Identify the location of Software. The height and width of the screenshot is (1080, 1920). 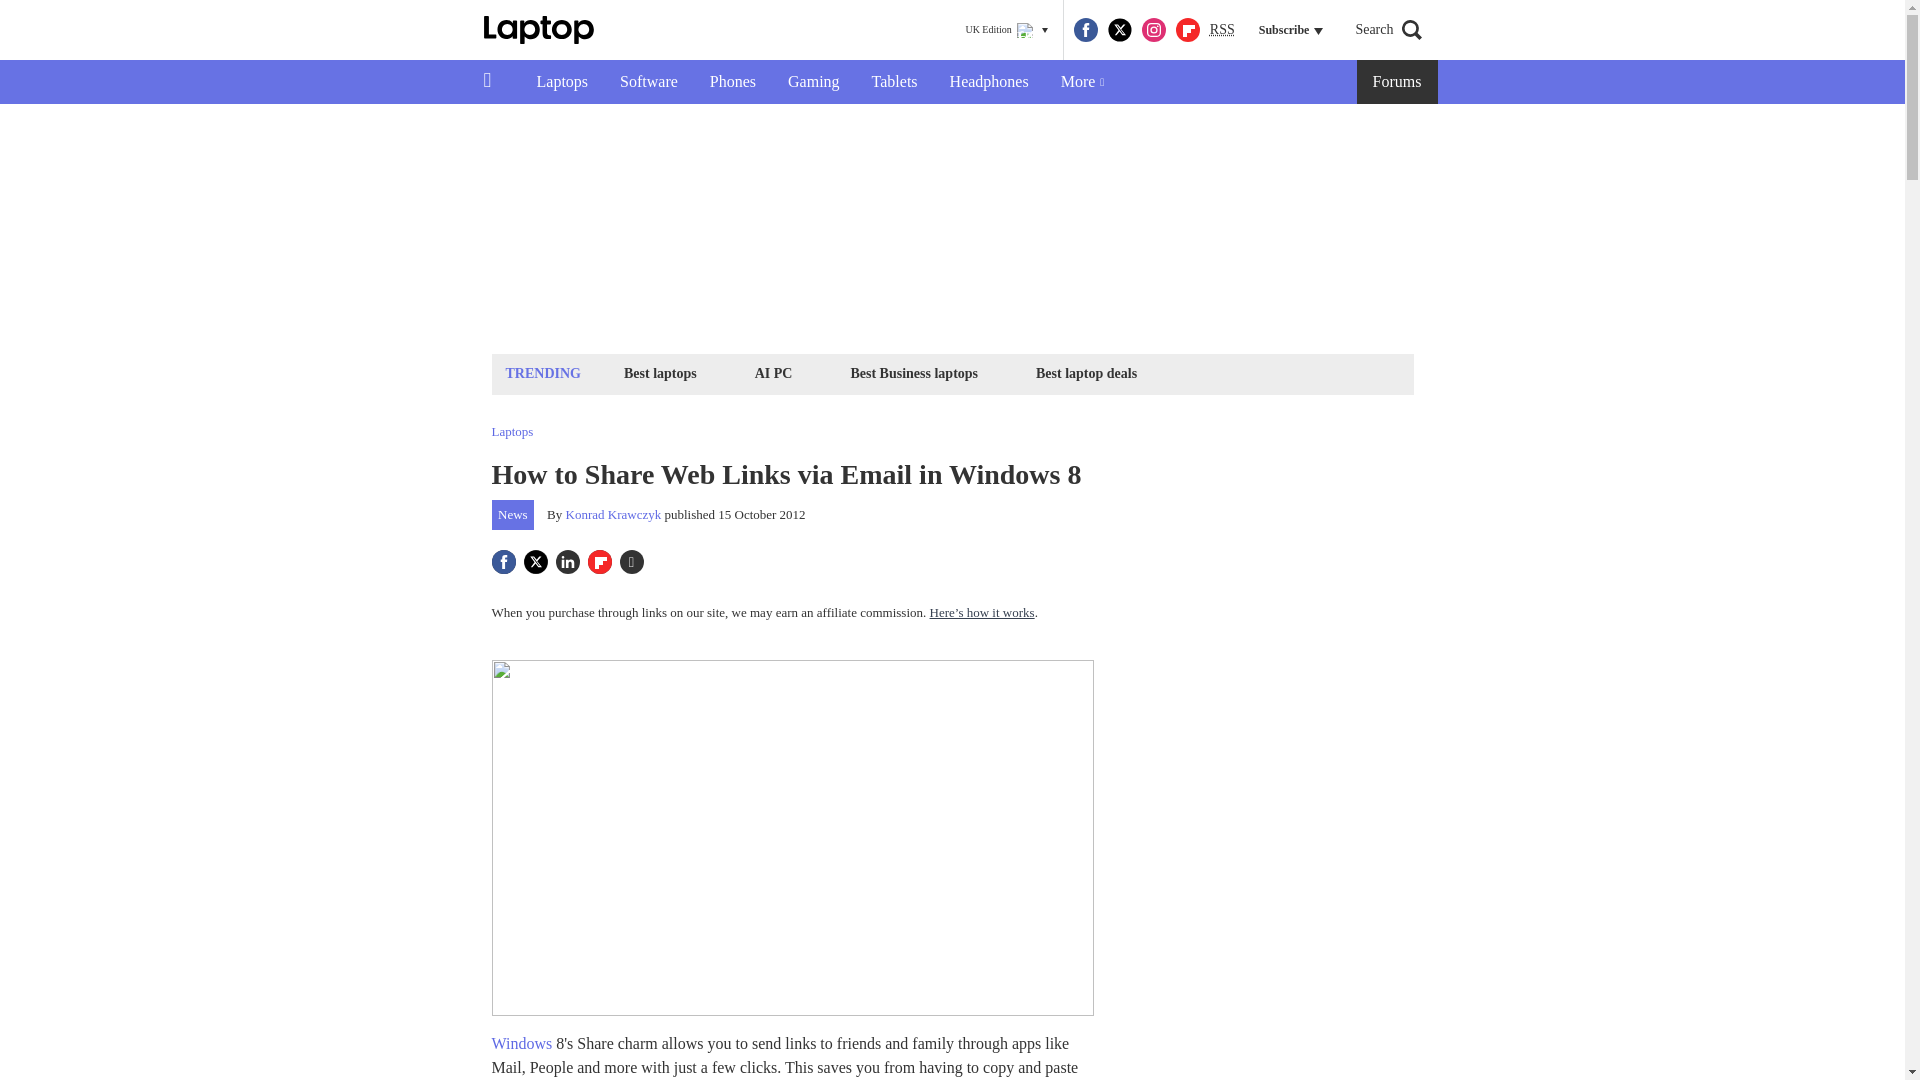
(648, 82).